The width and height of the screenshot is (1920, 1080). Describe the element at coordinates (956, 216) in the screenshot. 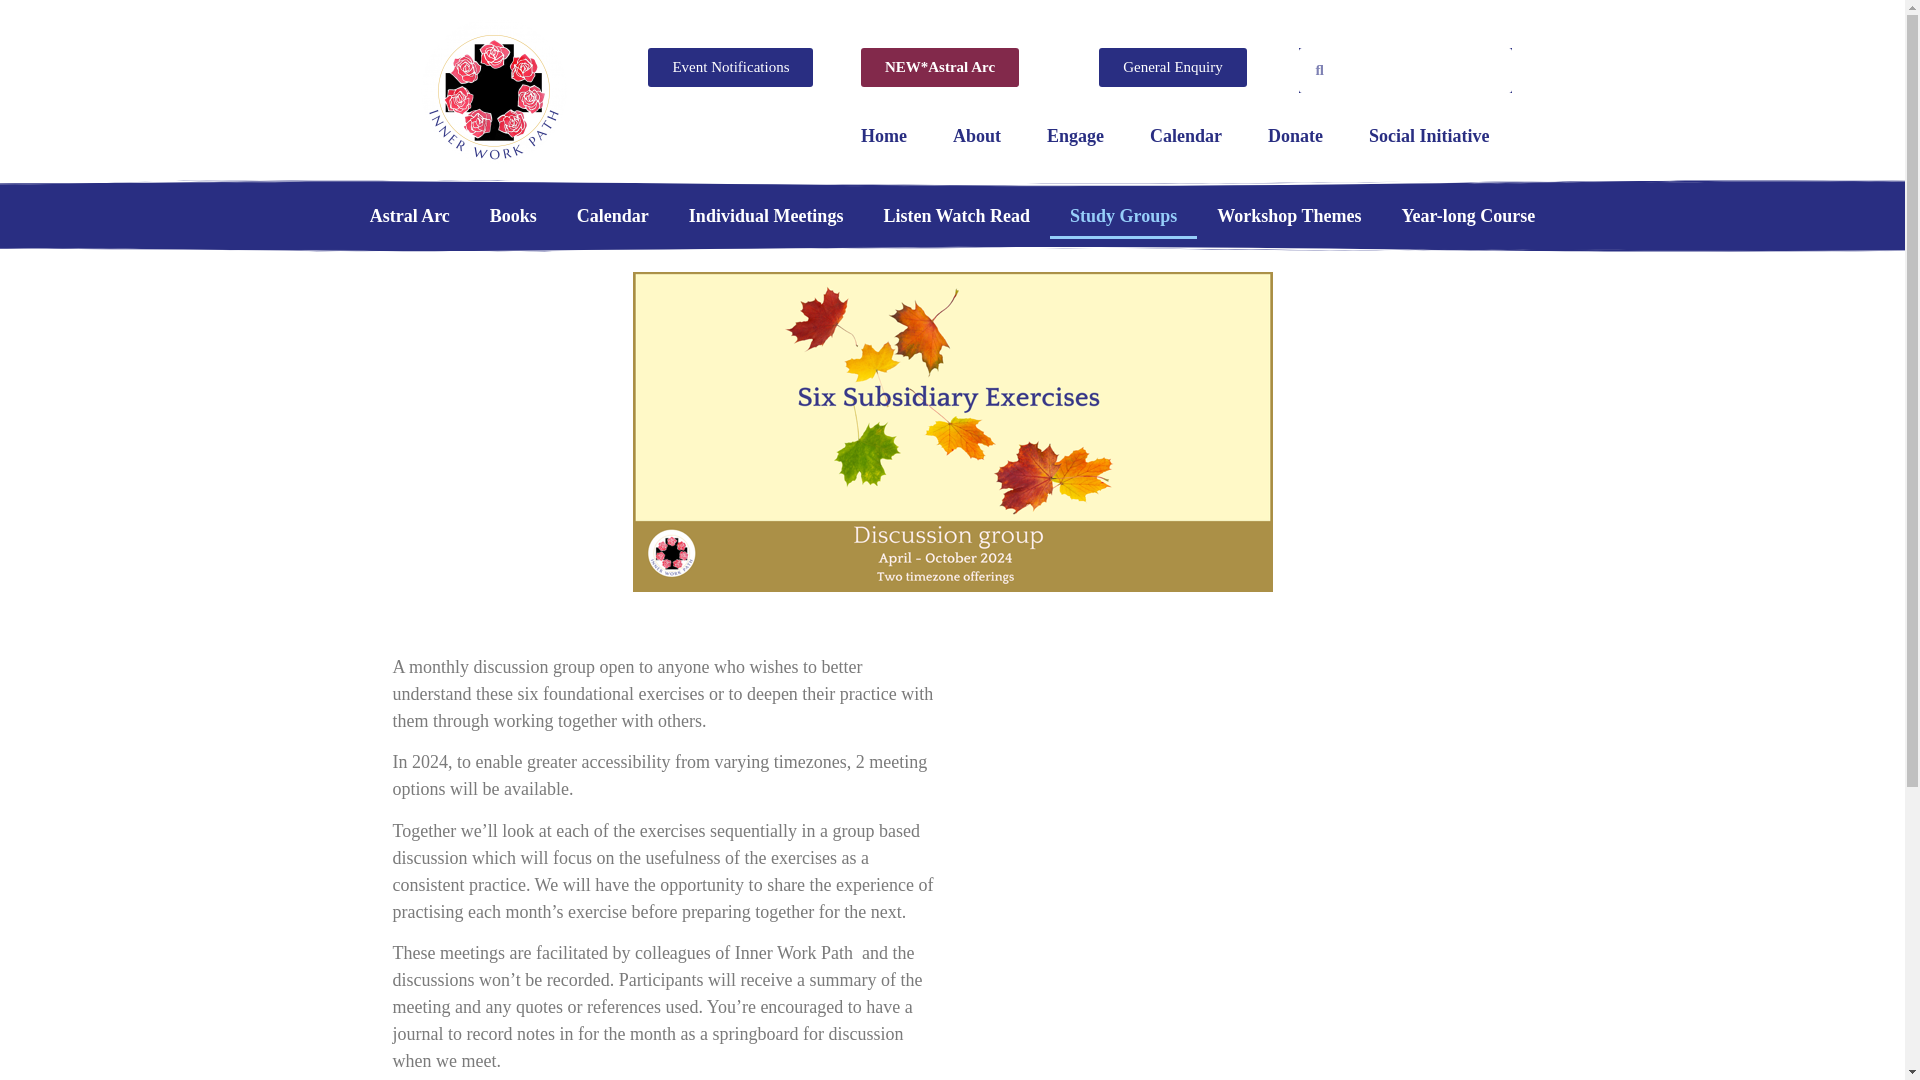

I see `Listen Watch Read` at that location.